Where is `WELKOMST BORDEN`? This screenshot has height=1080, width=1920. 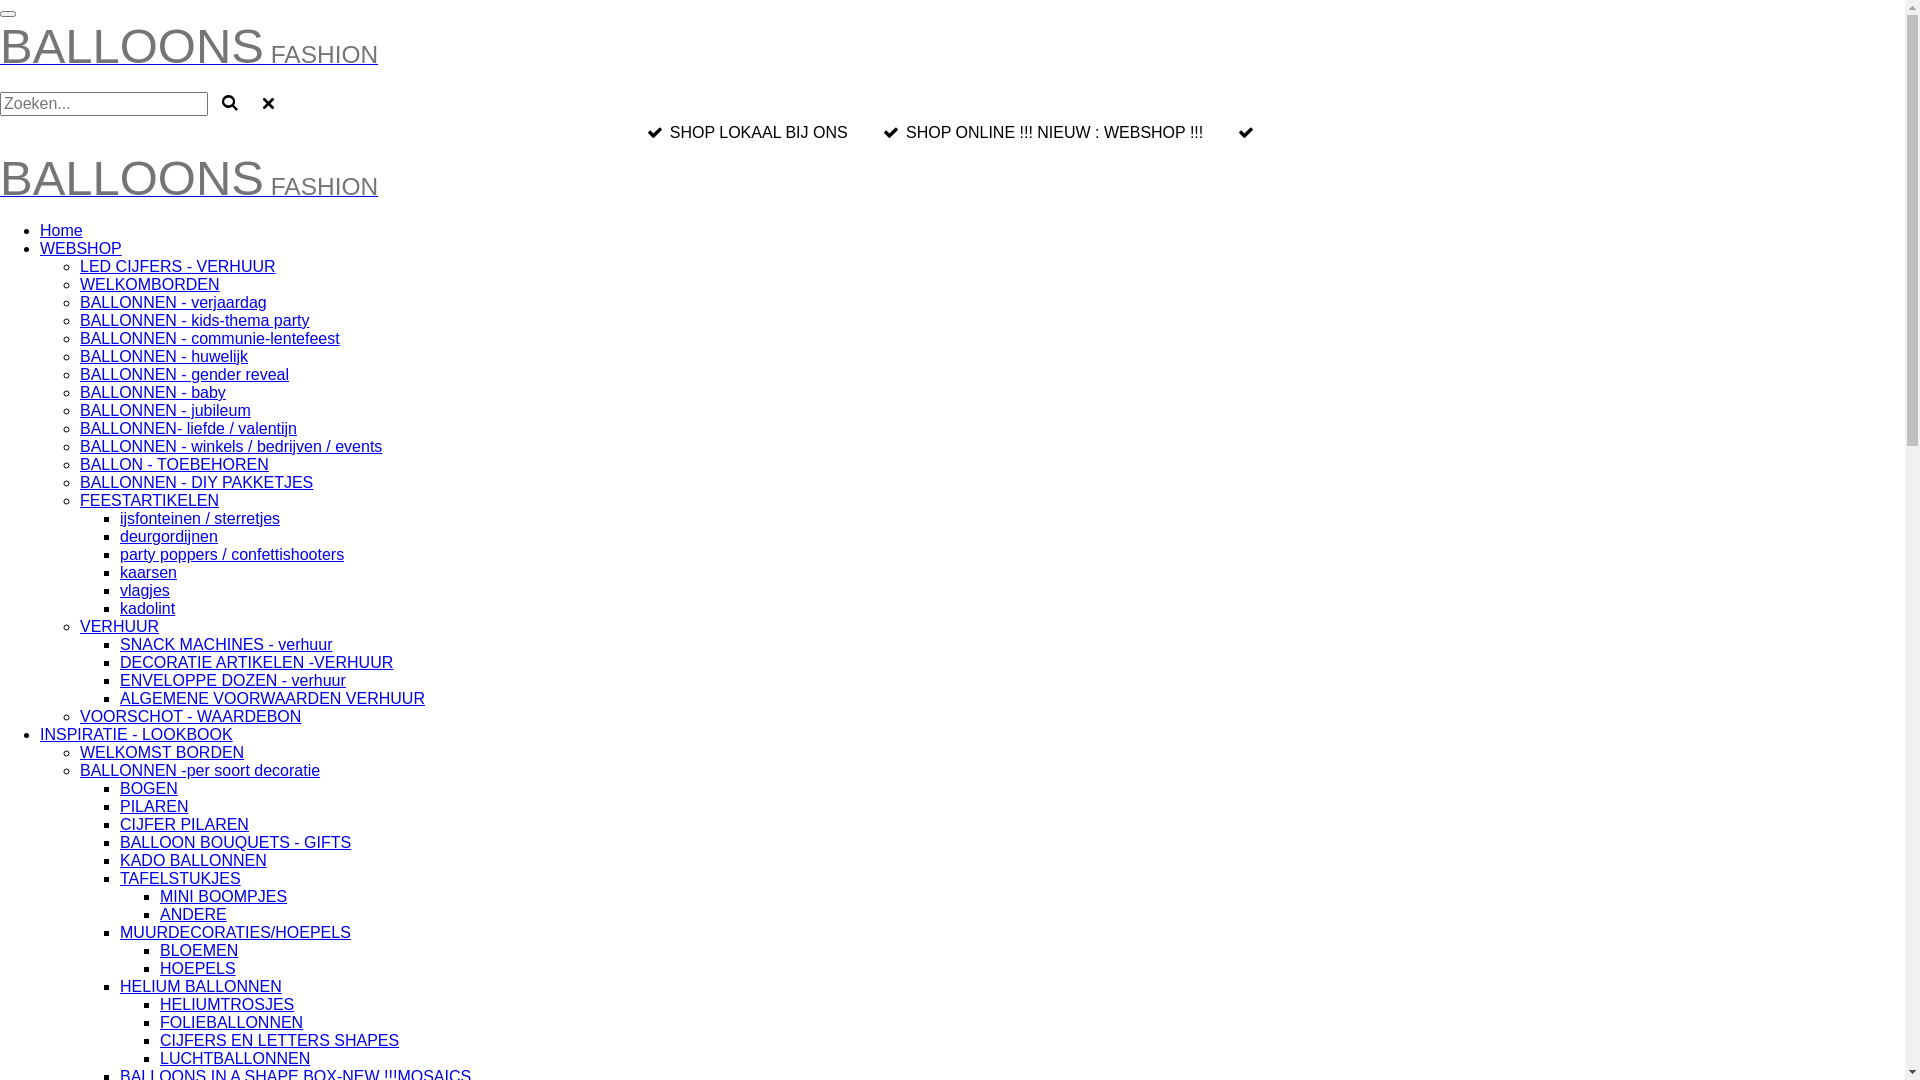 WELKOMST BORDEN is located at coordinates (162, 752).